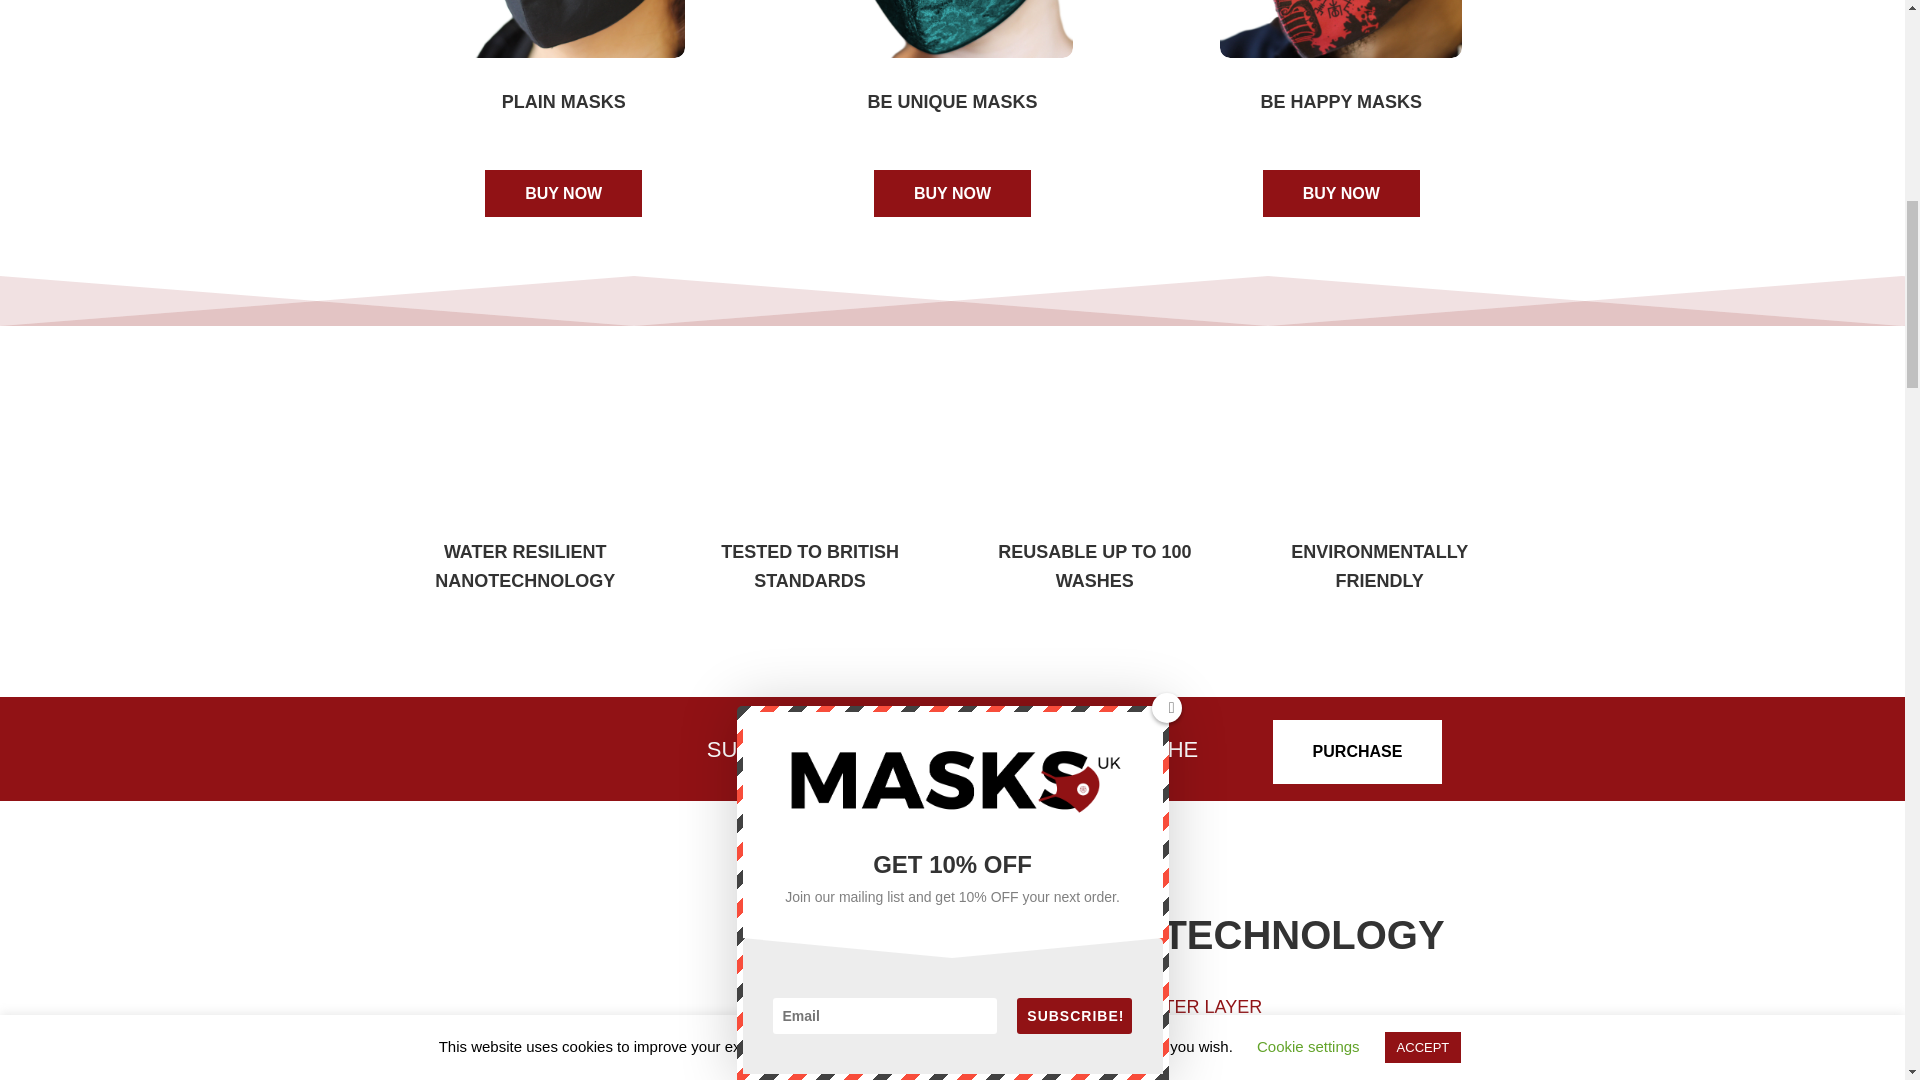  I want to click on West Midlands Police, so click(548, 745).